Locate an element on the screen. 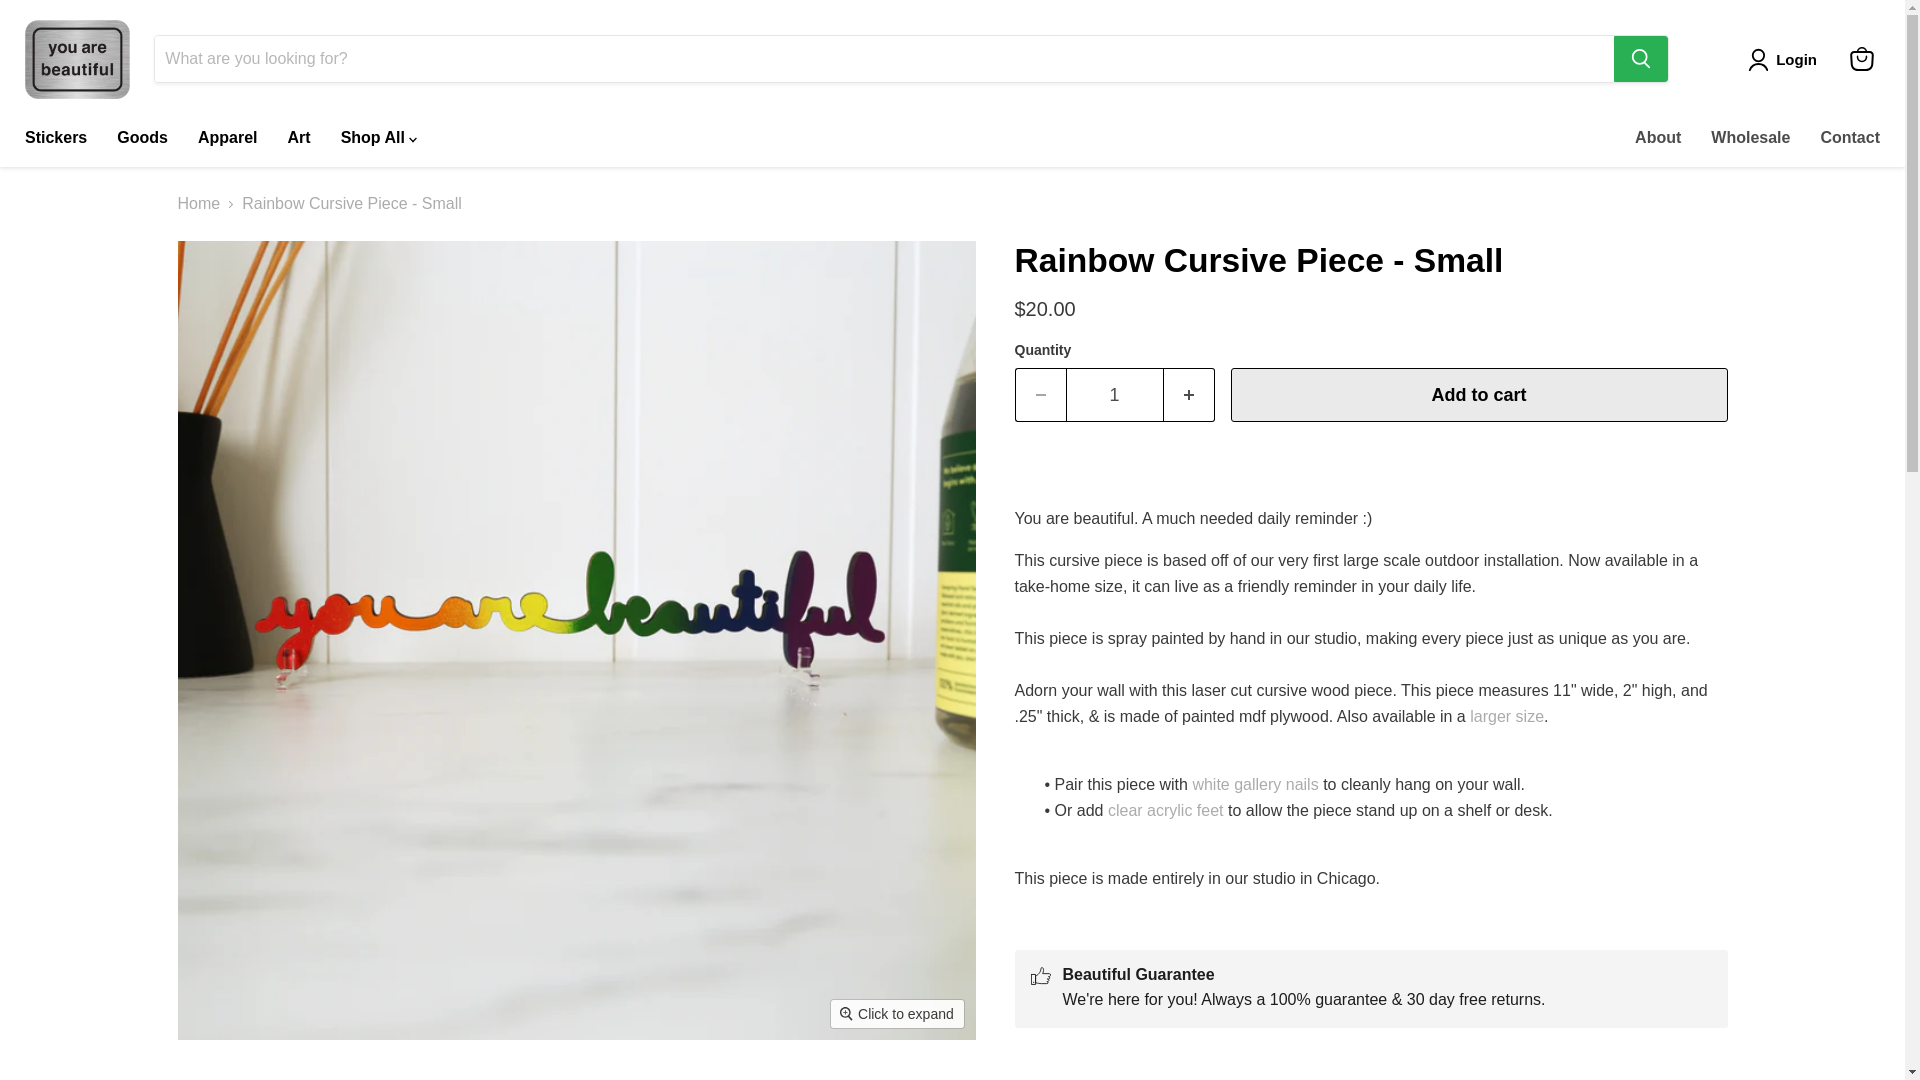 Image resolution: width=1920 pixels, height=1080 pixels. View cart is located at coordinates (1861, 58).